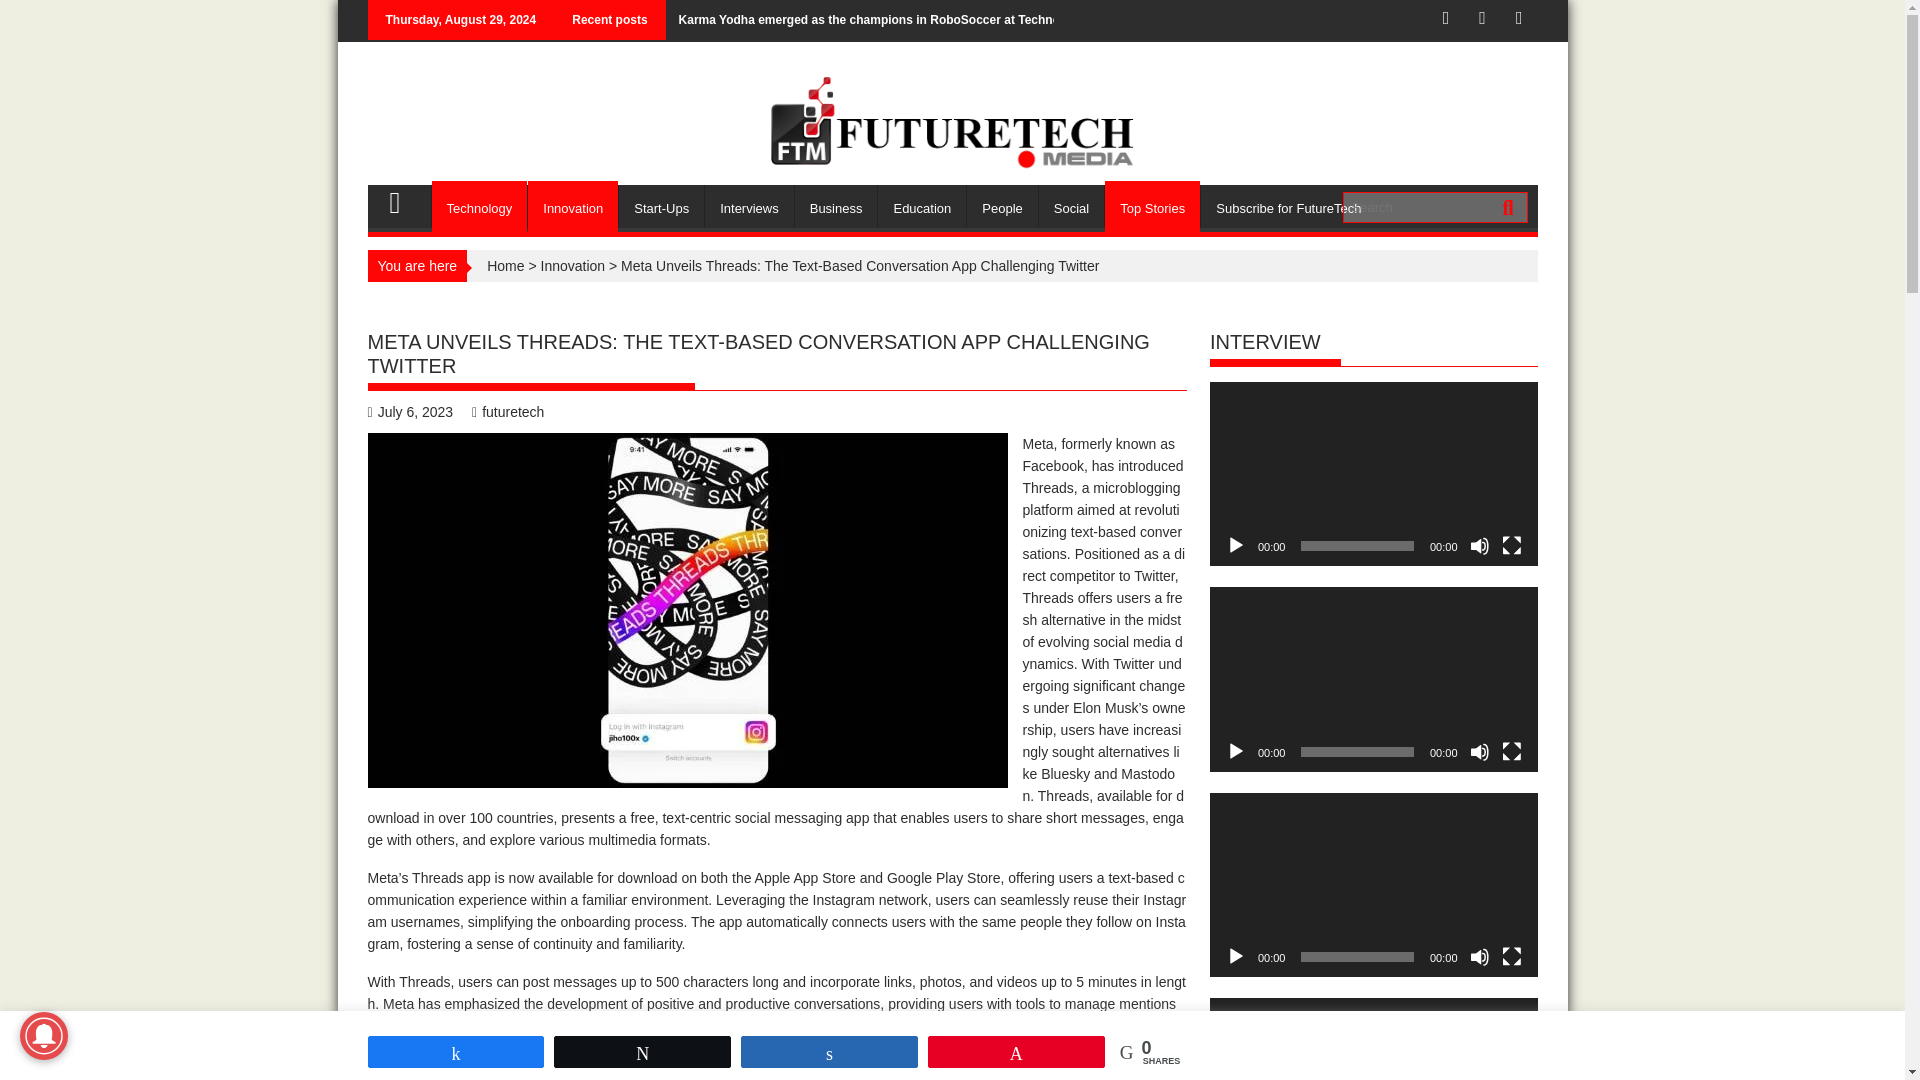 The width and height of the screenshot is (1920, 1080). I want to click on People, so click(1002, 208).